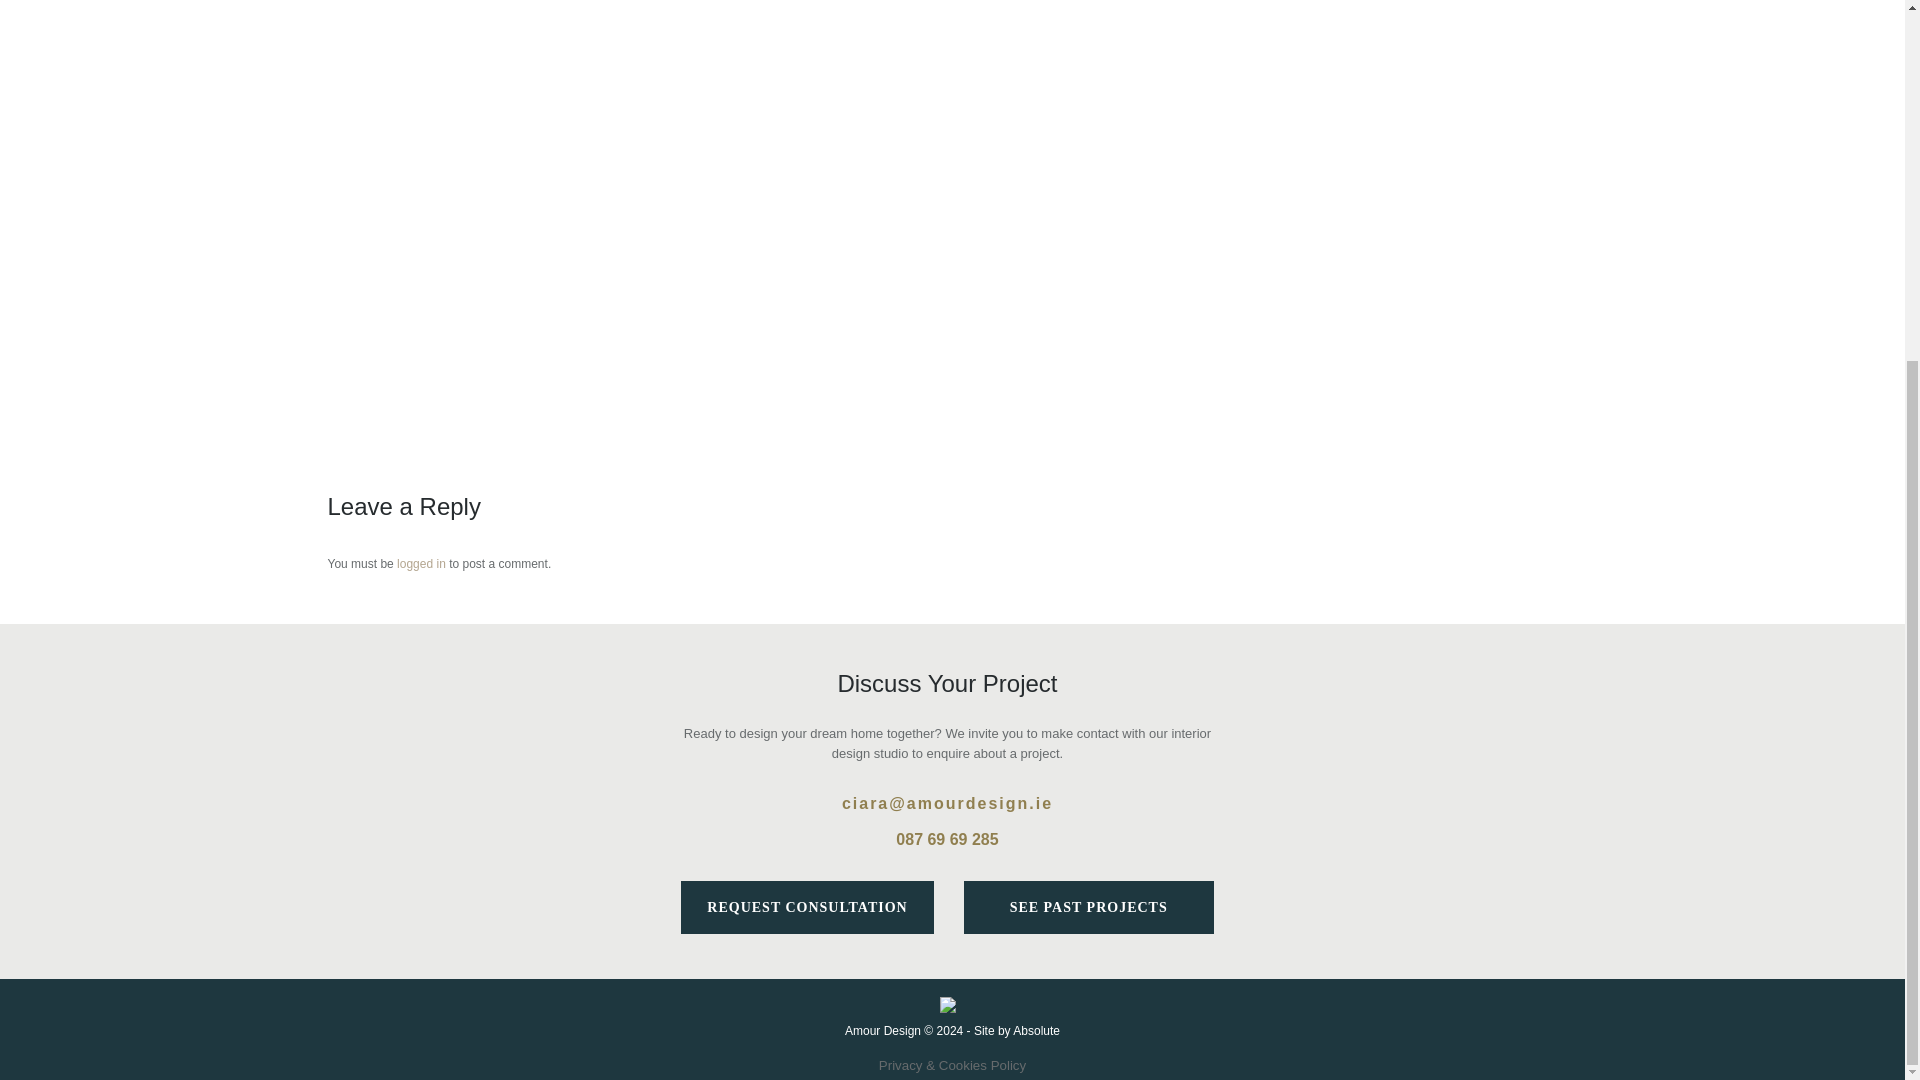 The width and height of the screenshot is (1920, 1080). What do you see at coordinates (947, 838) in the screenshot?
I see `087 69 69 285` at bounding box center [947, 838].